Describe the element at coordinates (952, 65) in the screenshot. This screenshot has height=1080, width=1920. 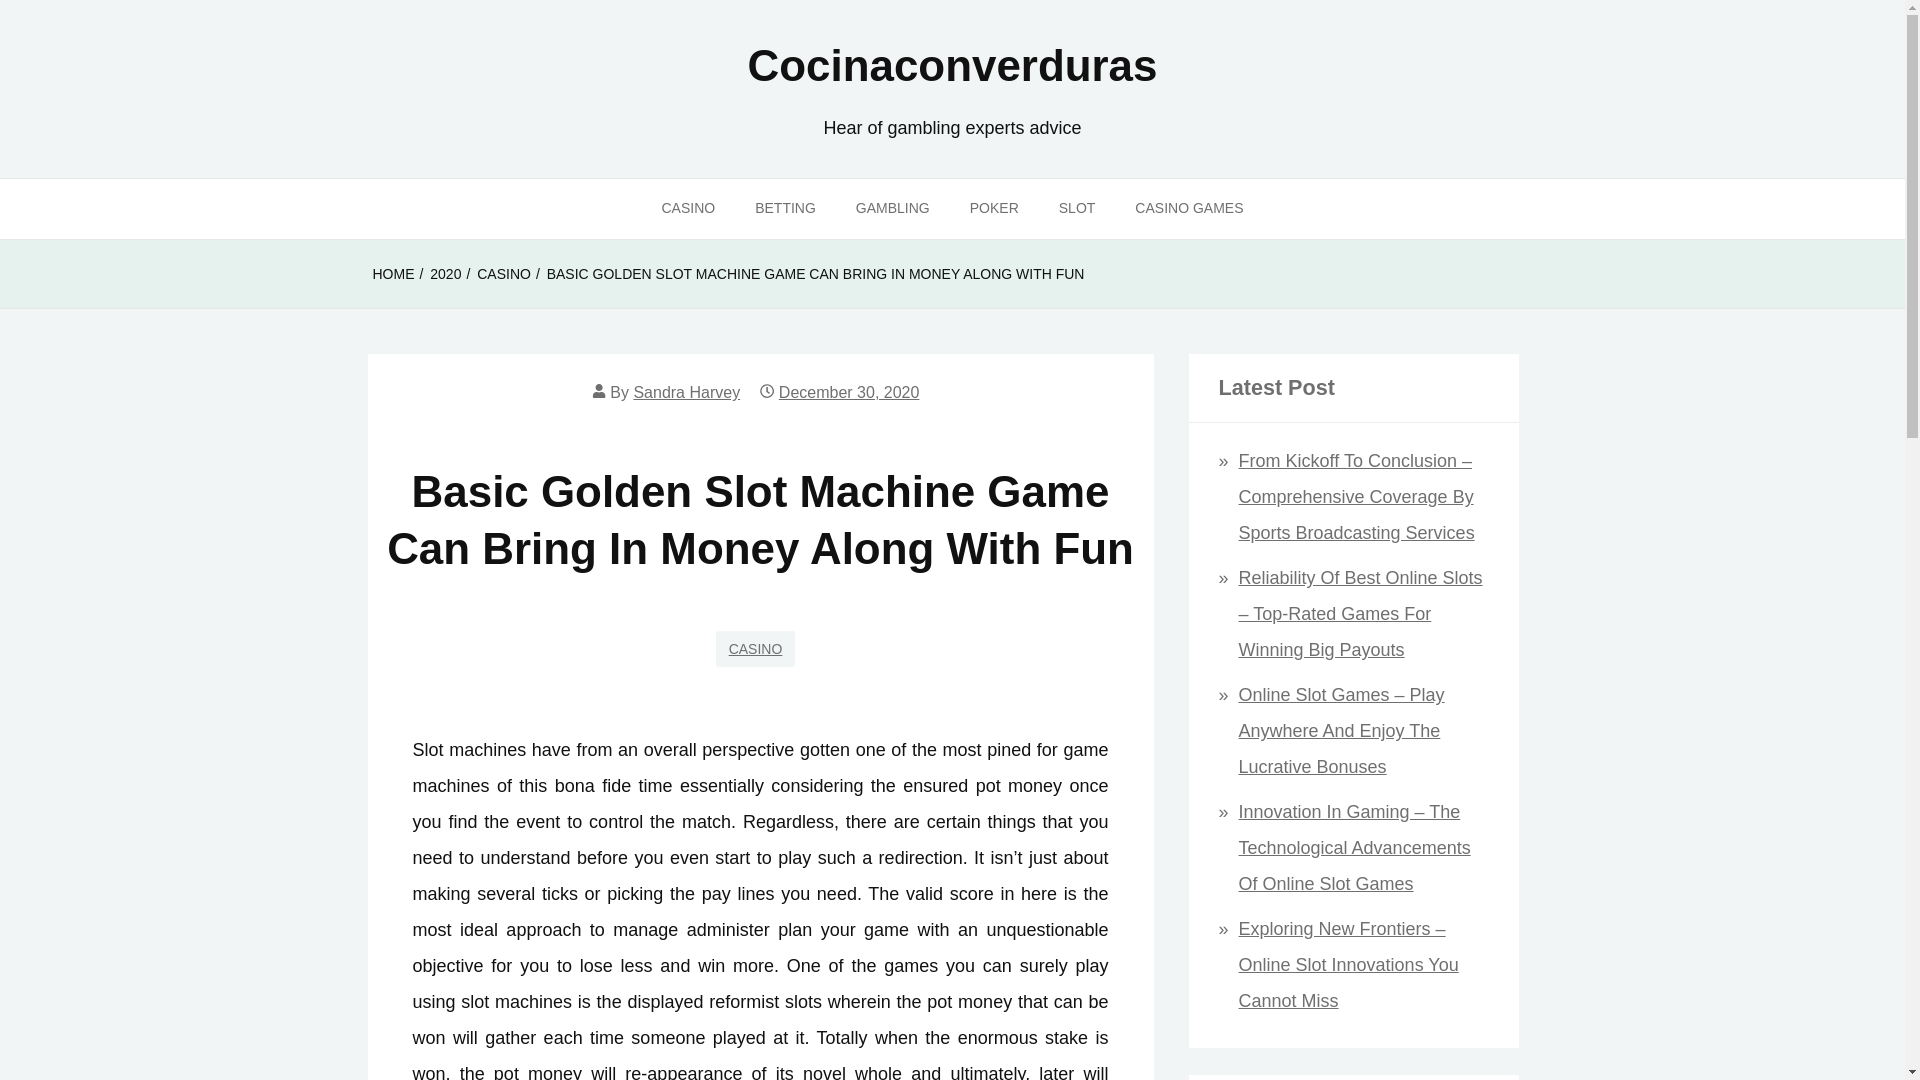
I see `Cocinaconverduras` at that location.